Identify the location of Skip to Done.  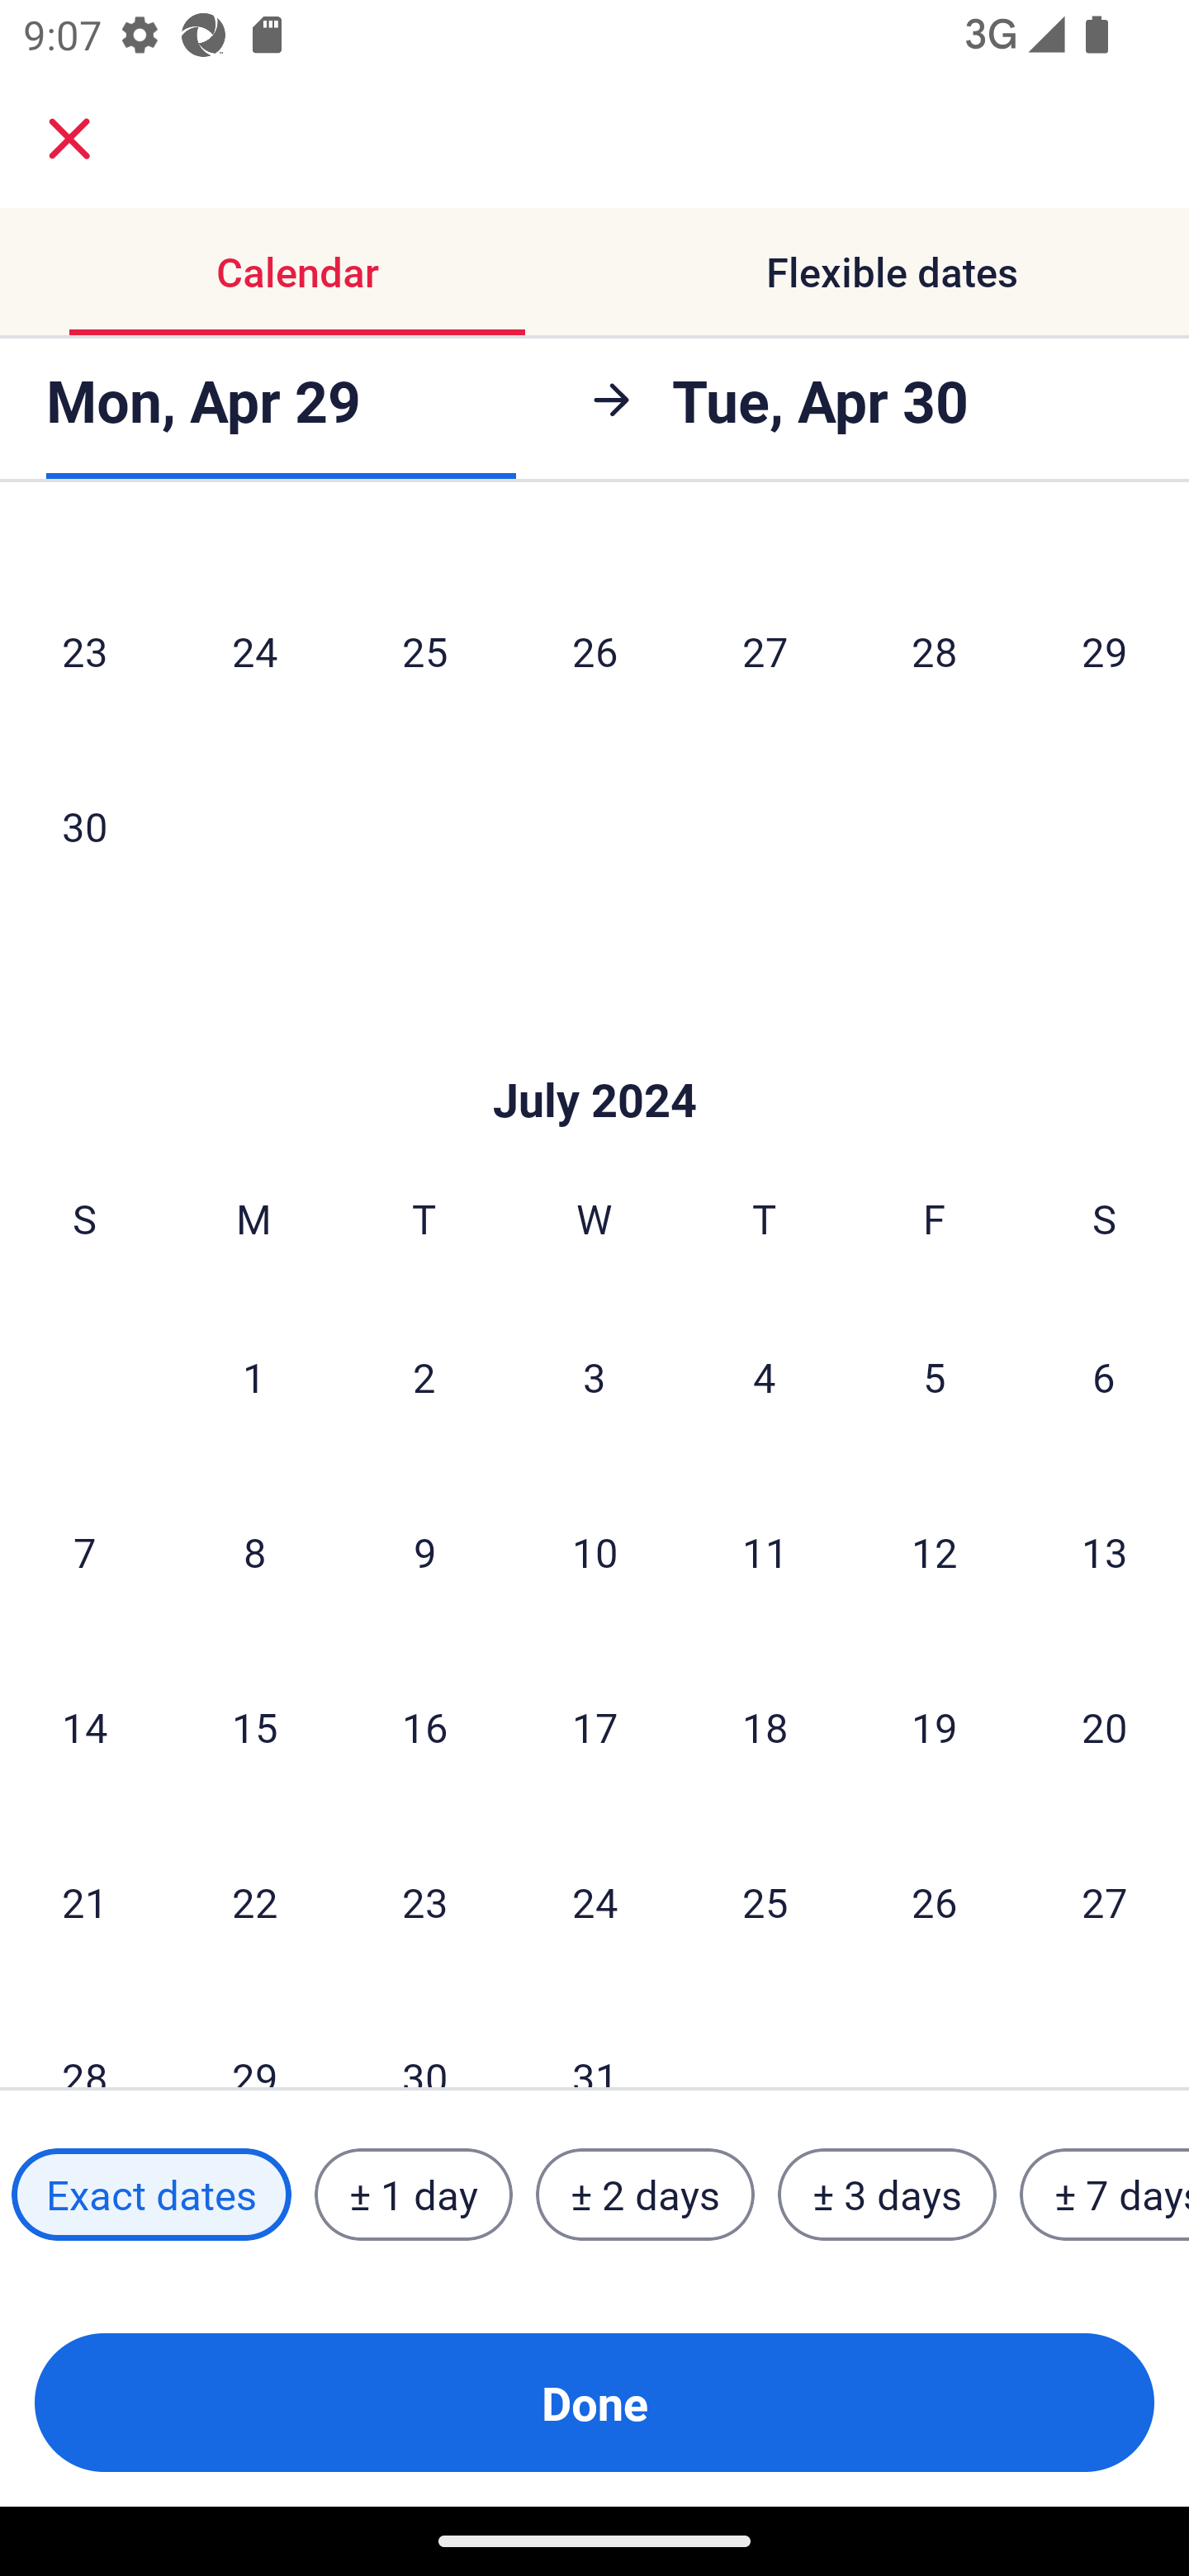
(594, 1050).